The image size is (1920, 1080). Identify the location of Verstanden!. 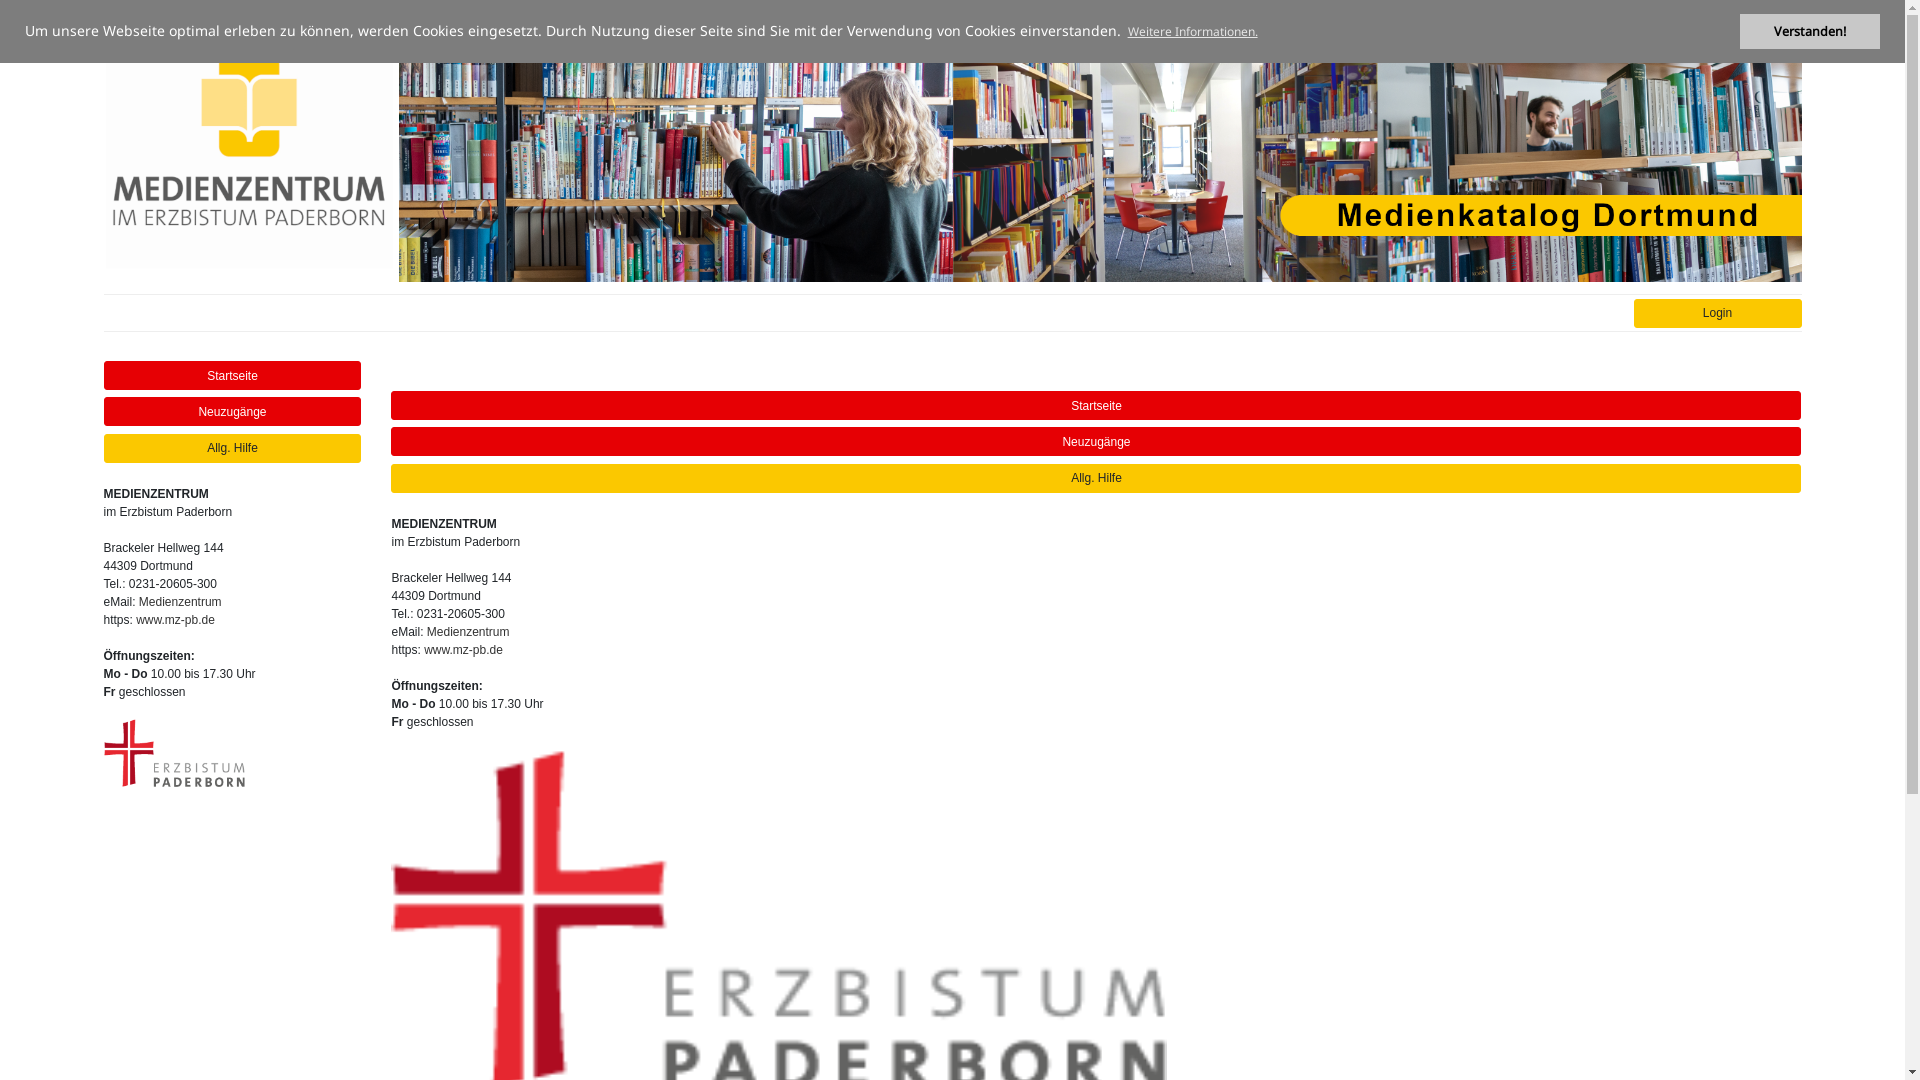
(1810, 32).